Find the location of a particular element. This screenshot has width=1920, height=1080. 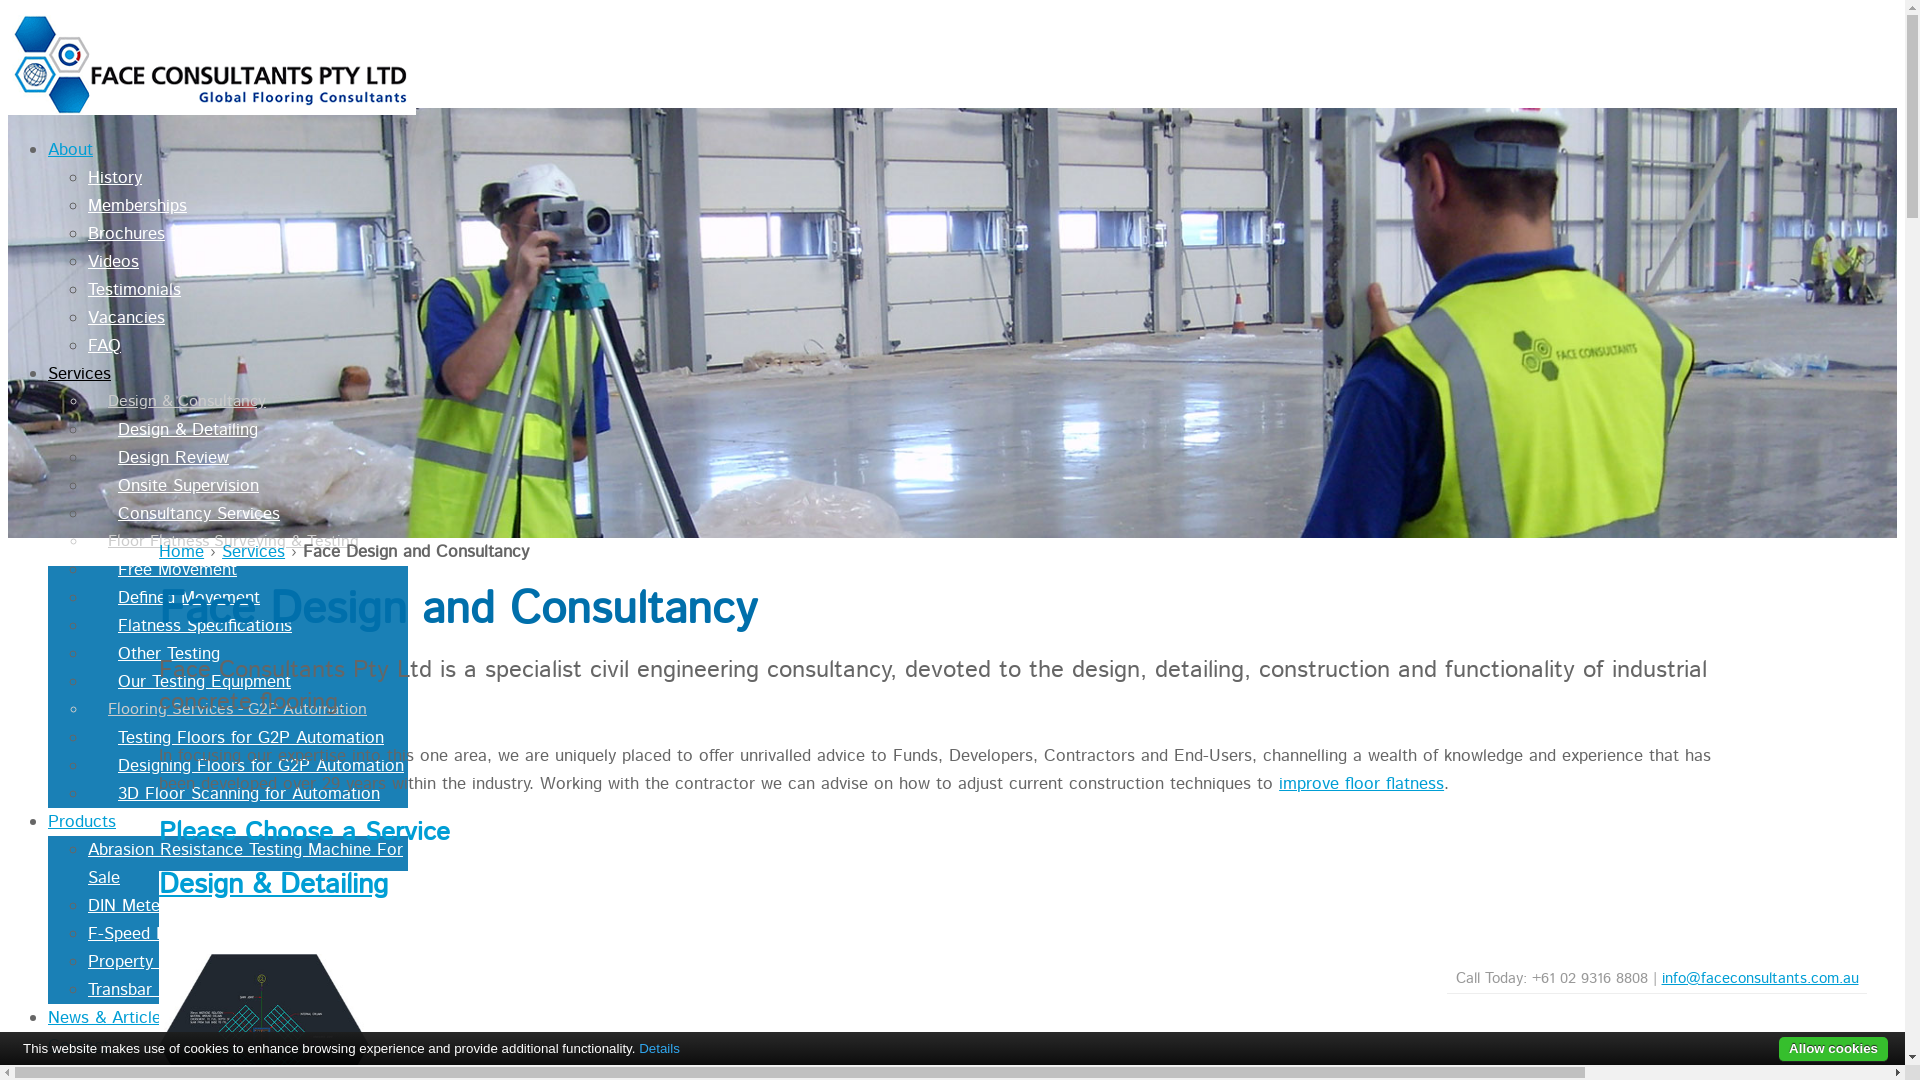

3D Floor Scanning for Automation is located at coordinates (234, 794).